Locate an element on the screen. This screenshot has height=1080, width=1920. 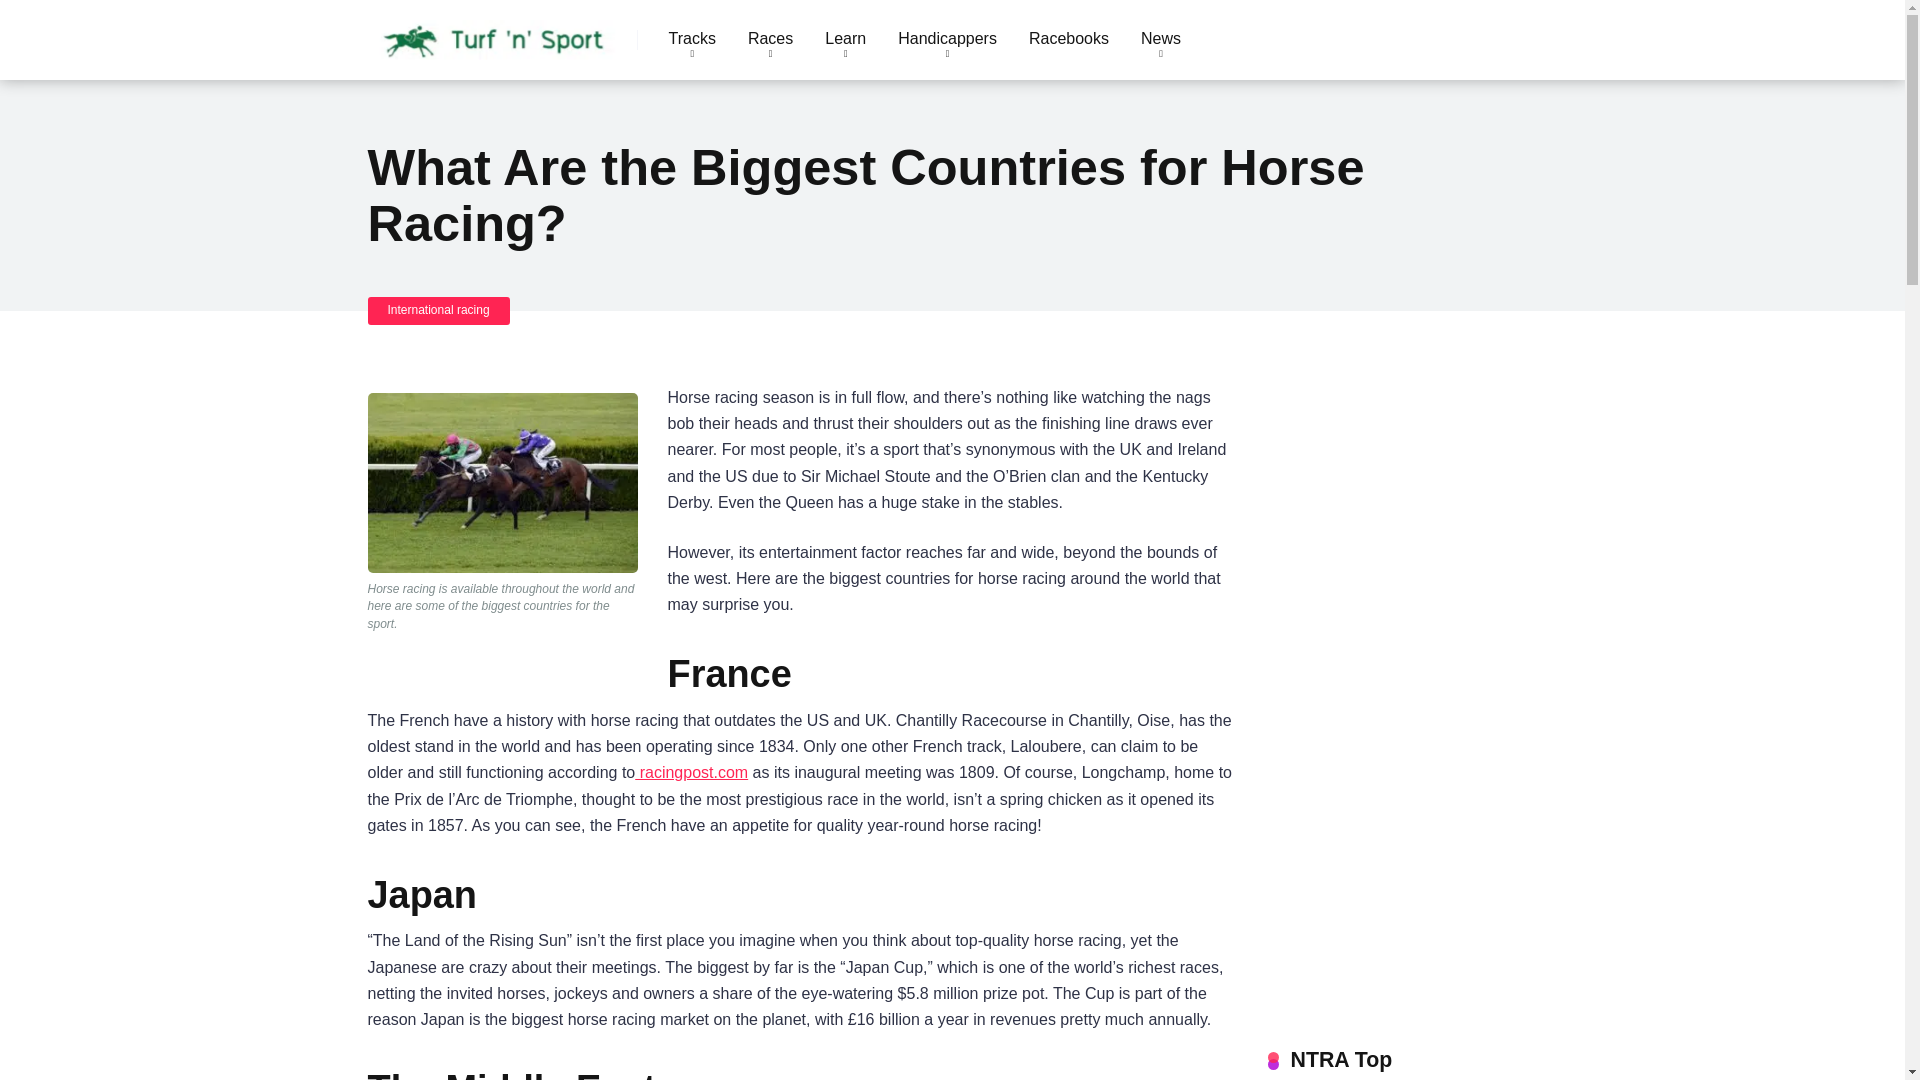
Learn is located at coordinates (844, 40).